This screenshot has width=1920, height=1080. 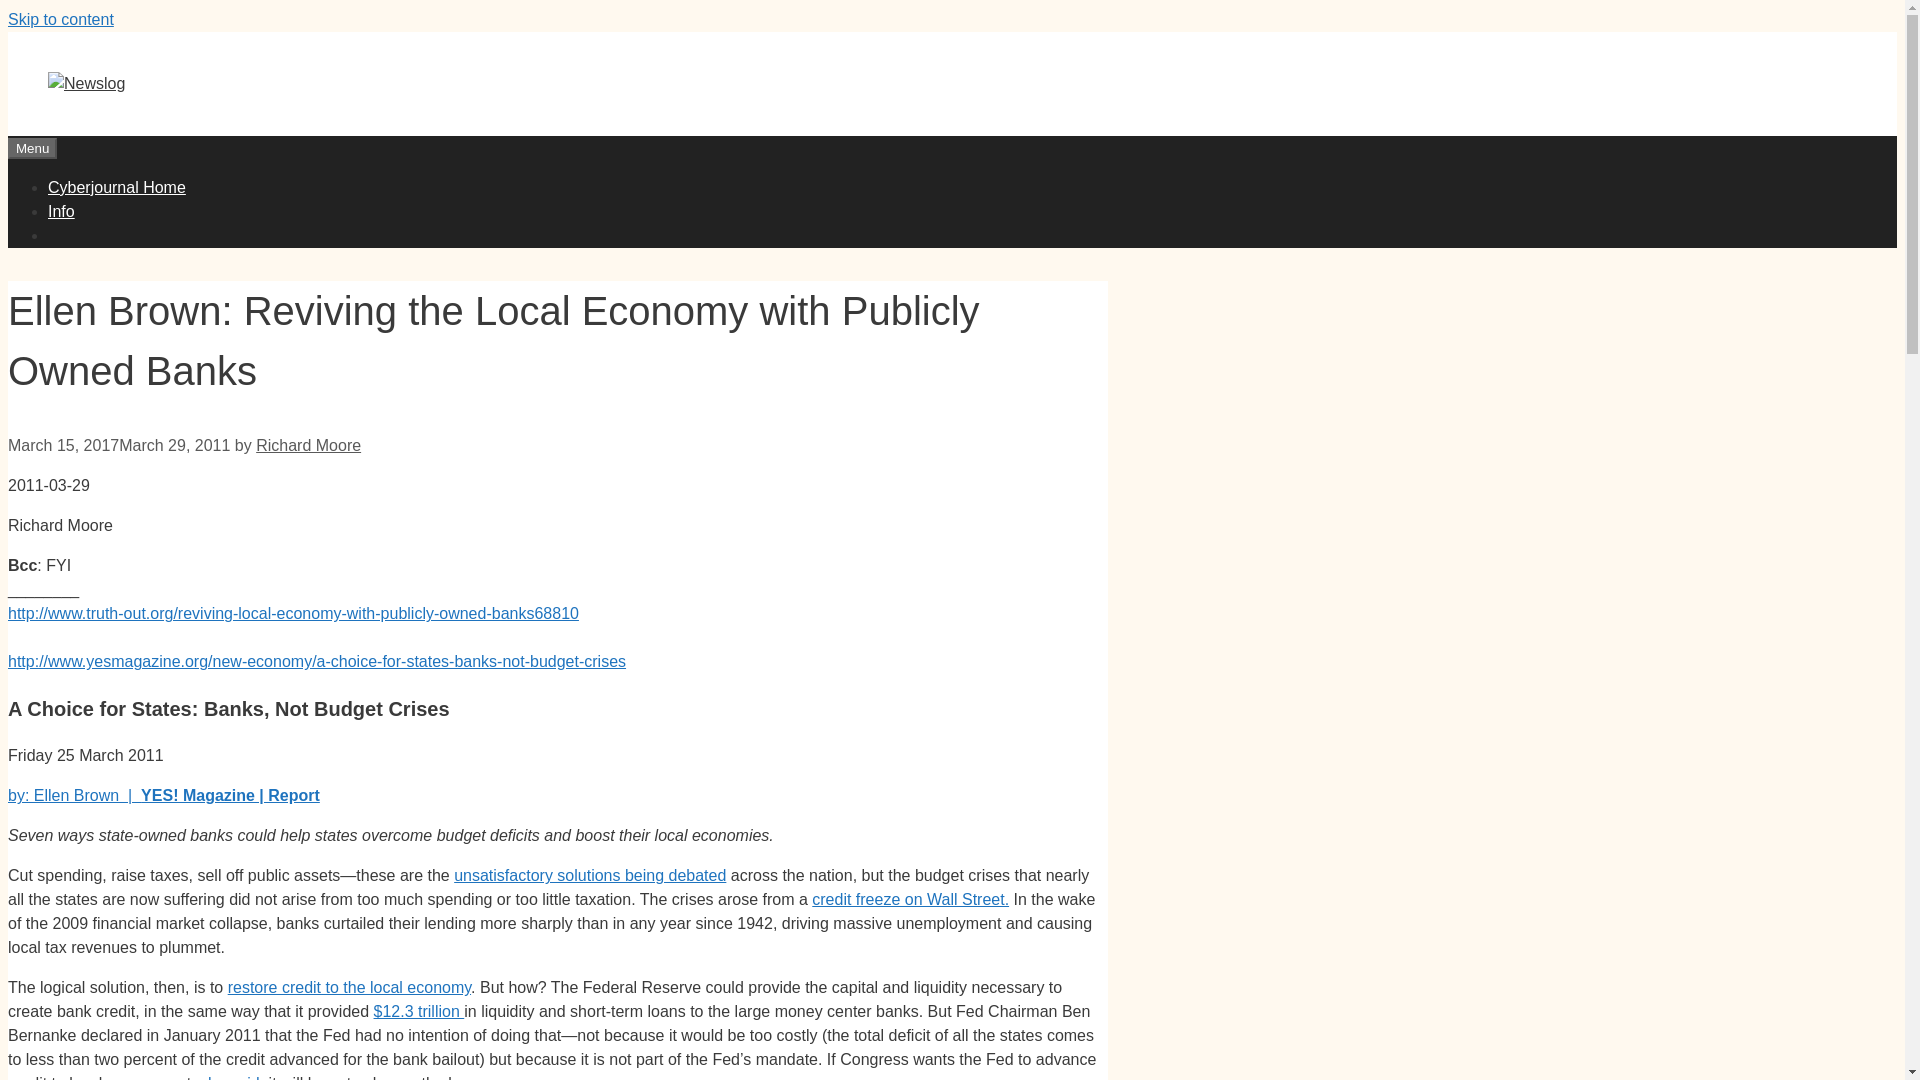 What do you see at coordinates (60, 19) in the screenshot?
I see `Skip to content` at bounding box center [60, 19].